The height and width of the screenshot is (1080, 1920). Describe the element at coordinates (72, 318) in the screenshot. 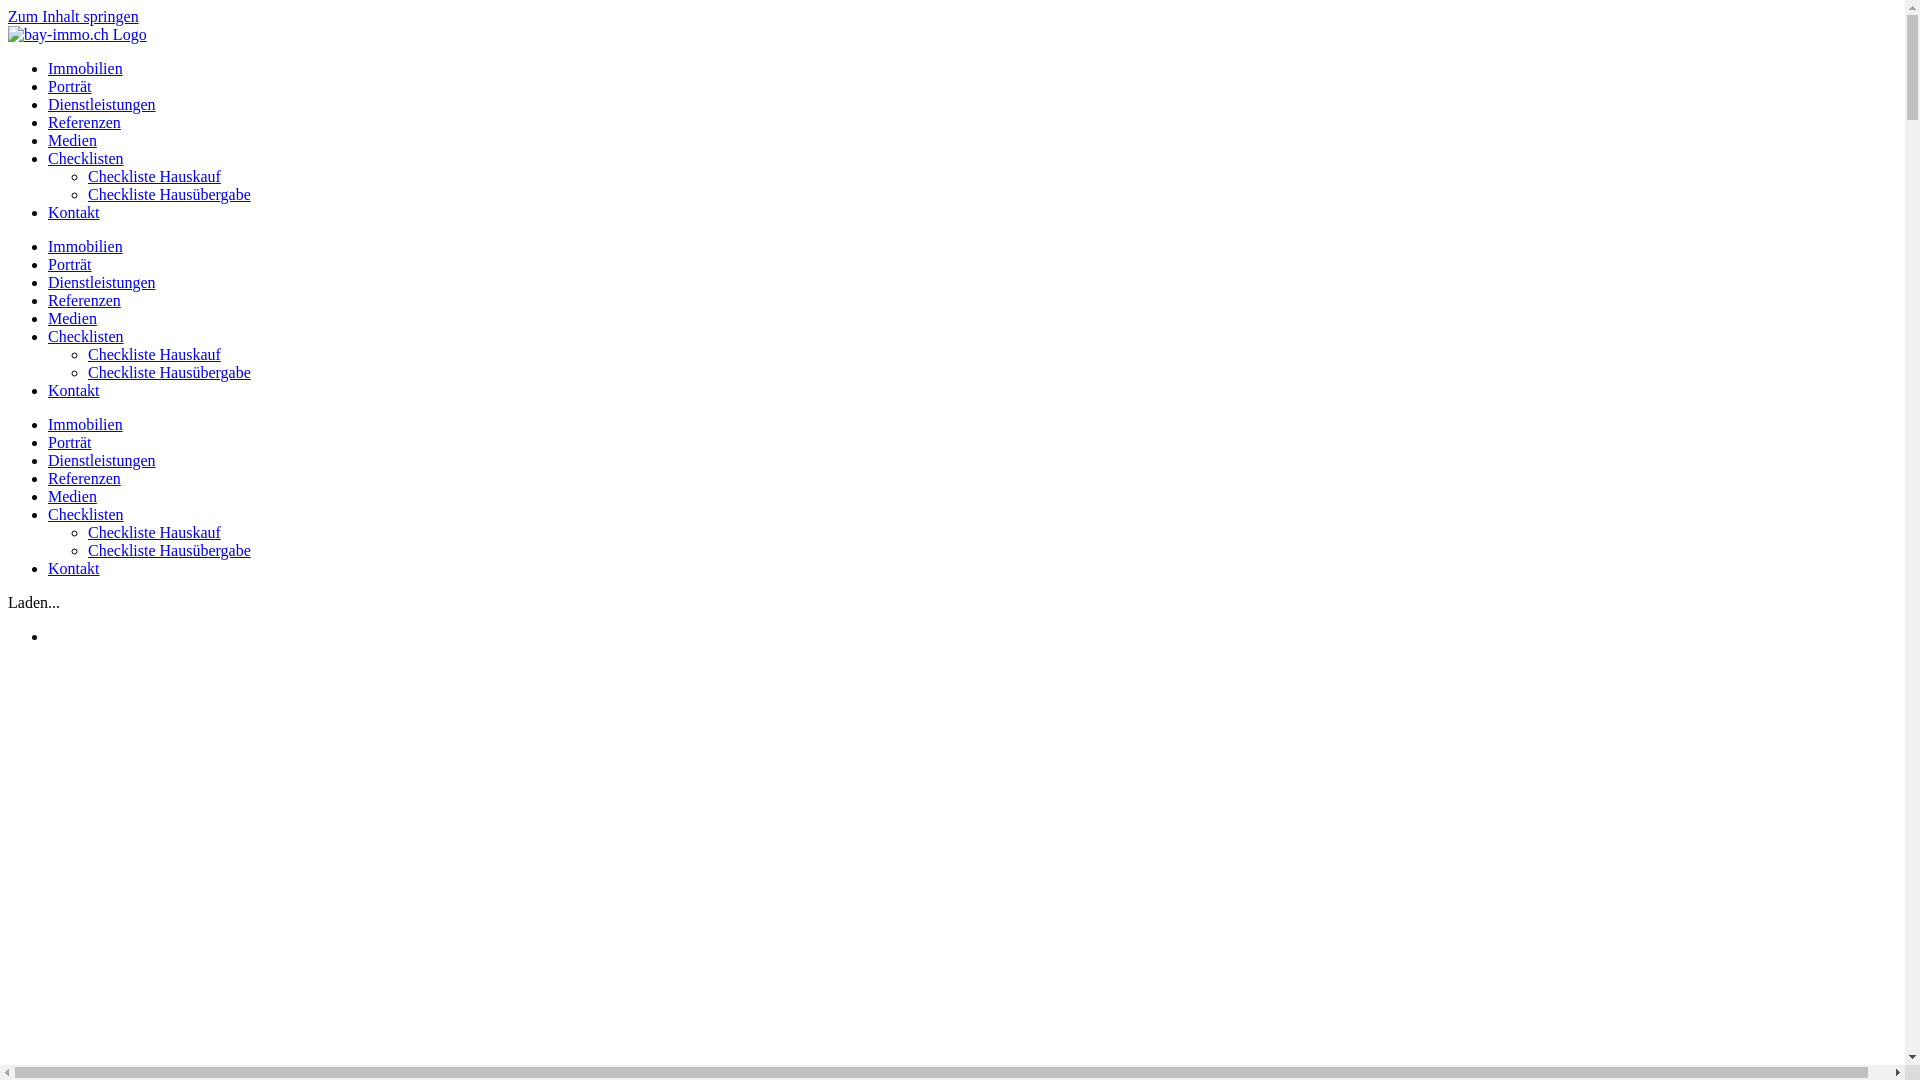

I see `Medien` at that location.